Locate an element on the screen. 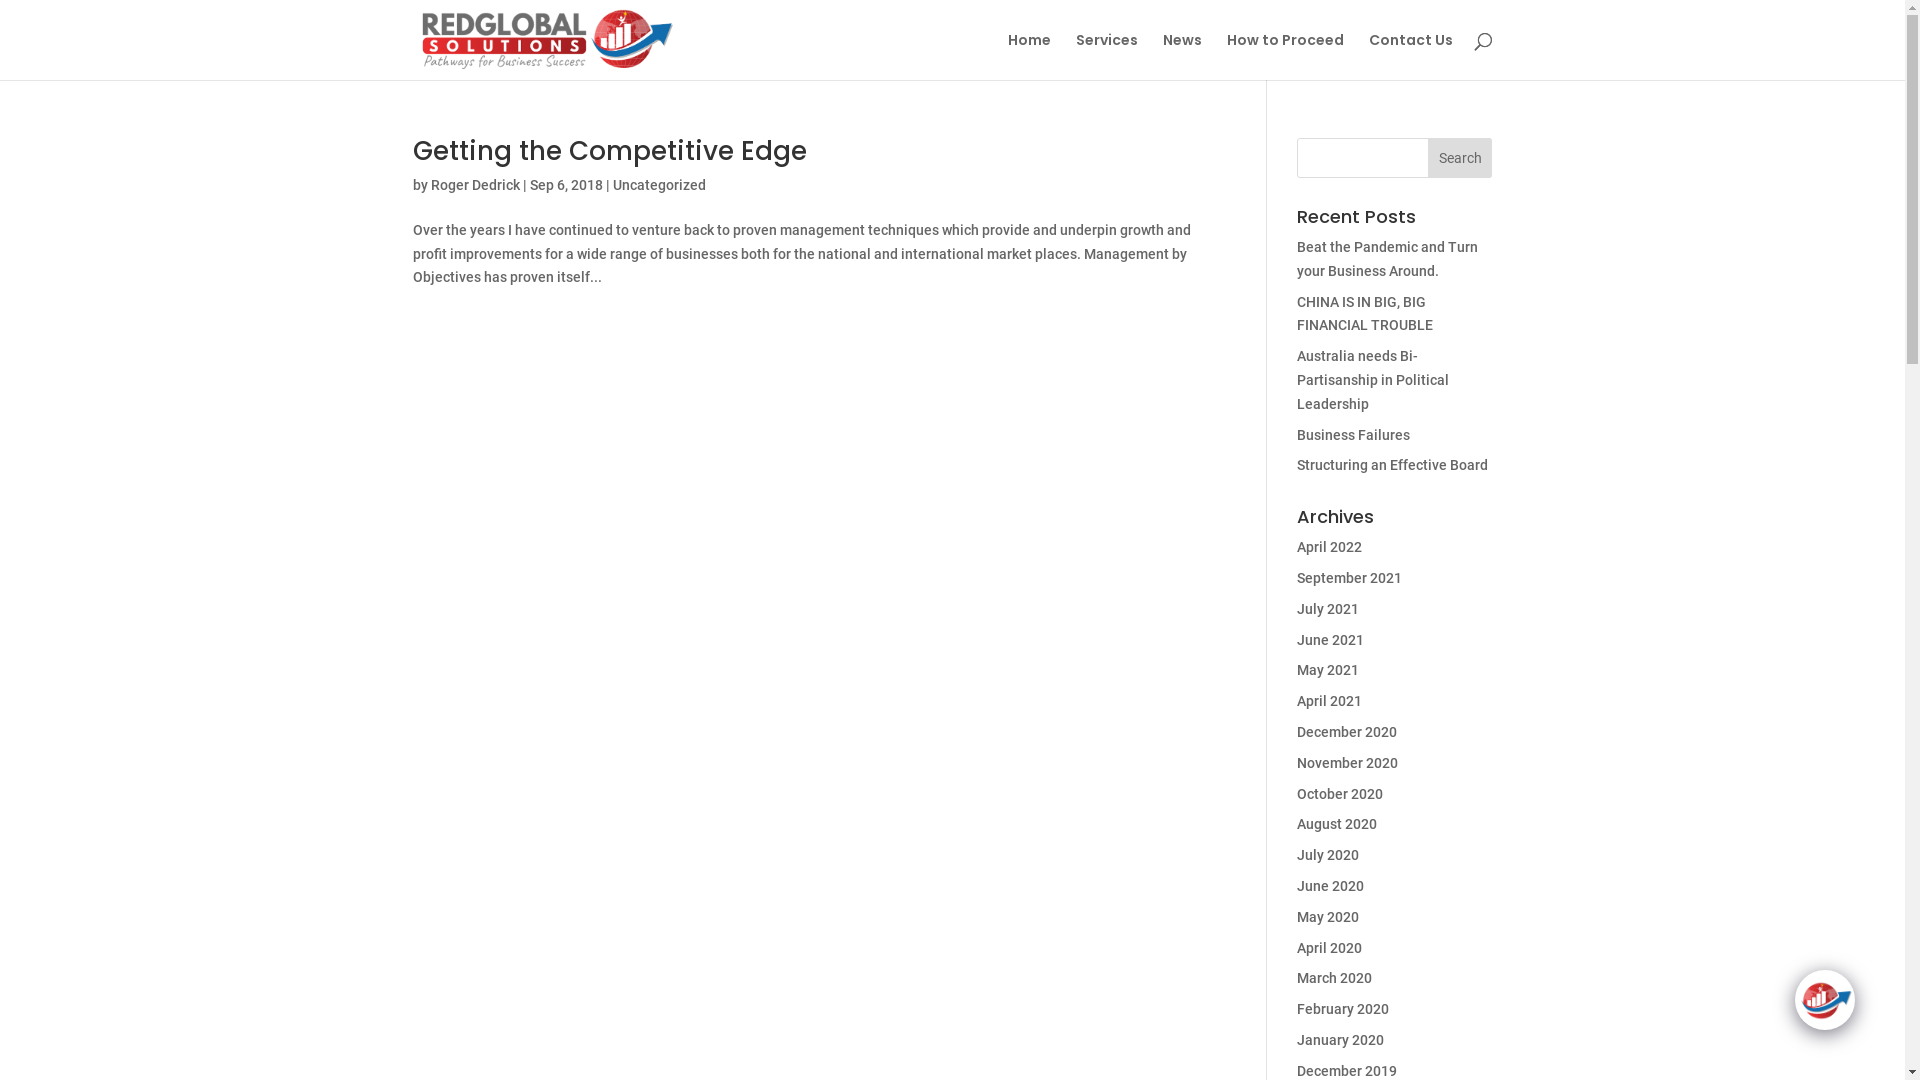 This screenshot has width=1920, height=1080. September 2021 is located at coordinates (1350, 578).